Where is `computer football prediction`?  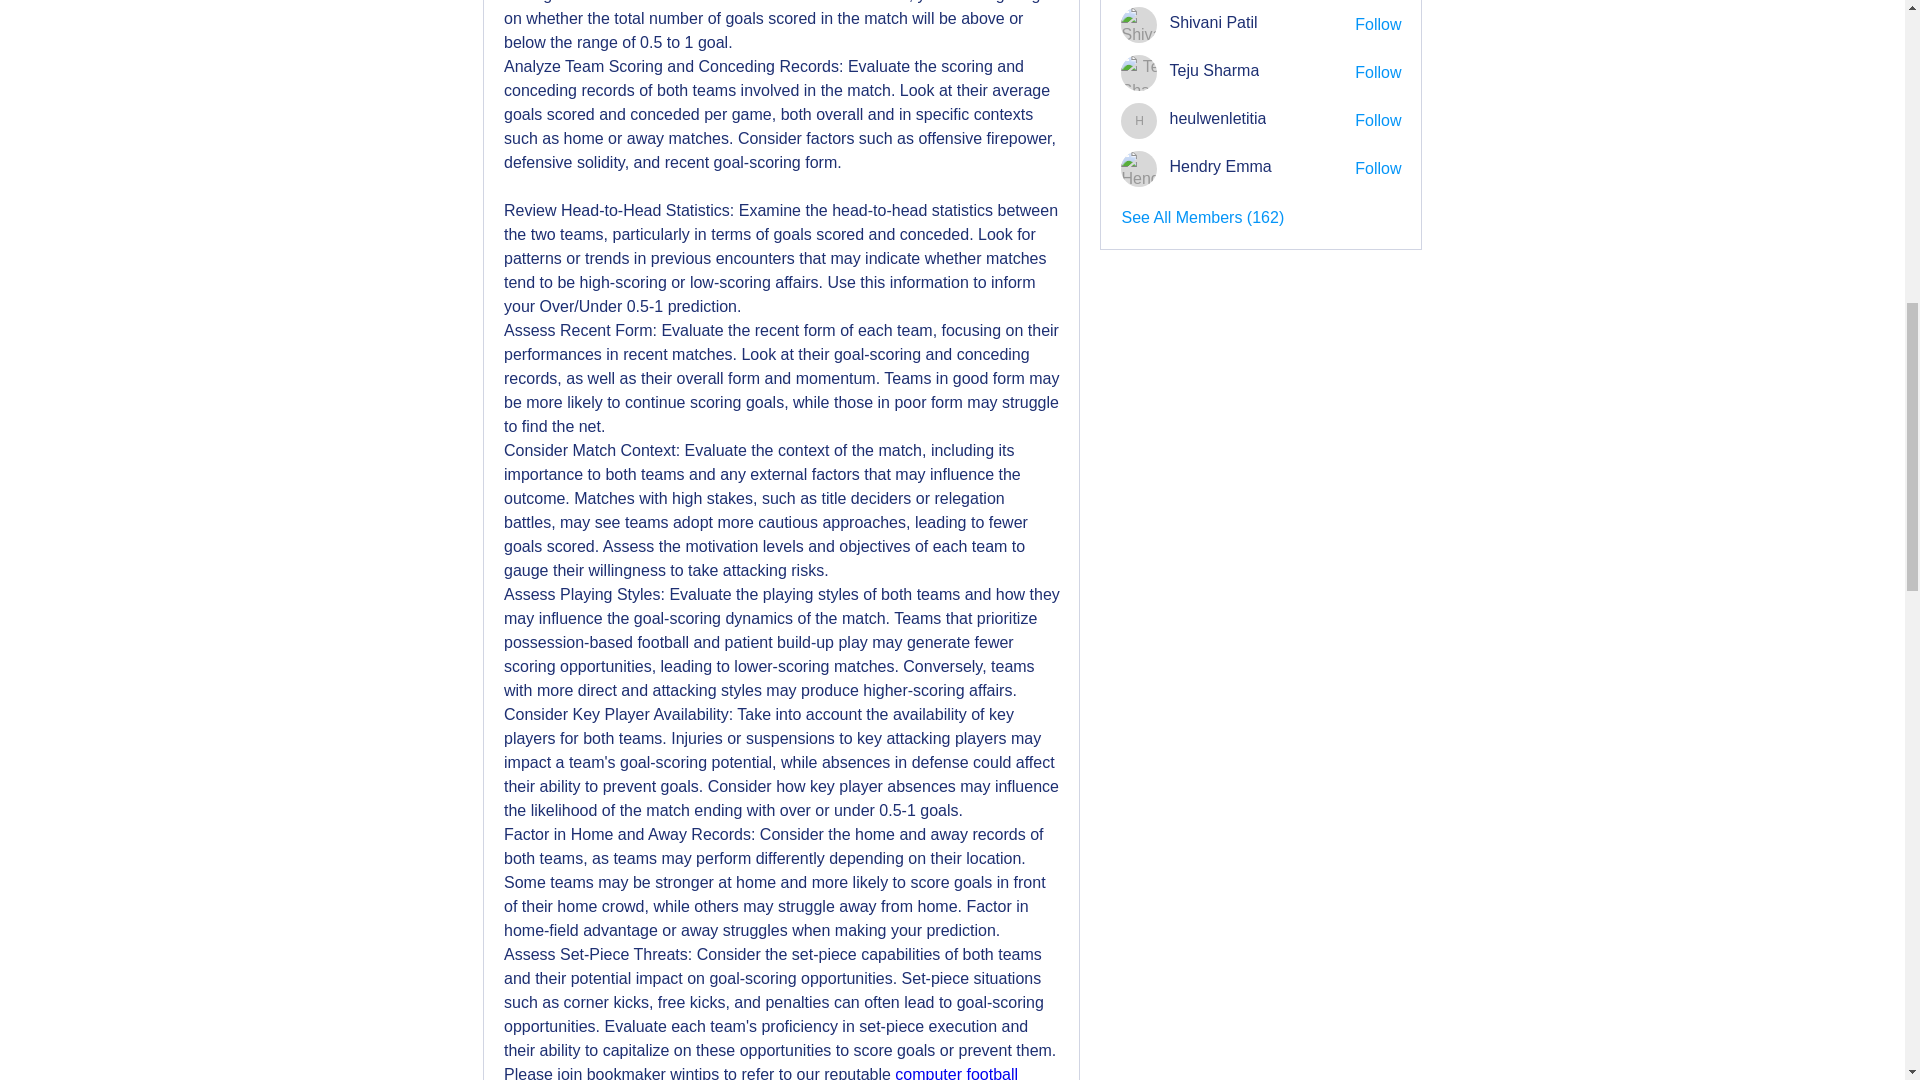
computer football prediction is located at coordinates (763, 1072).